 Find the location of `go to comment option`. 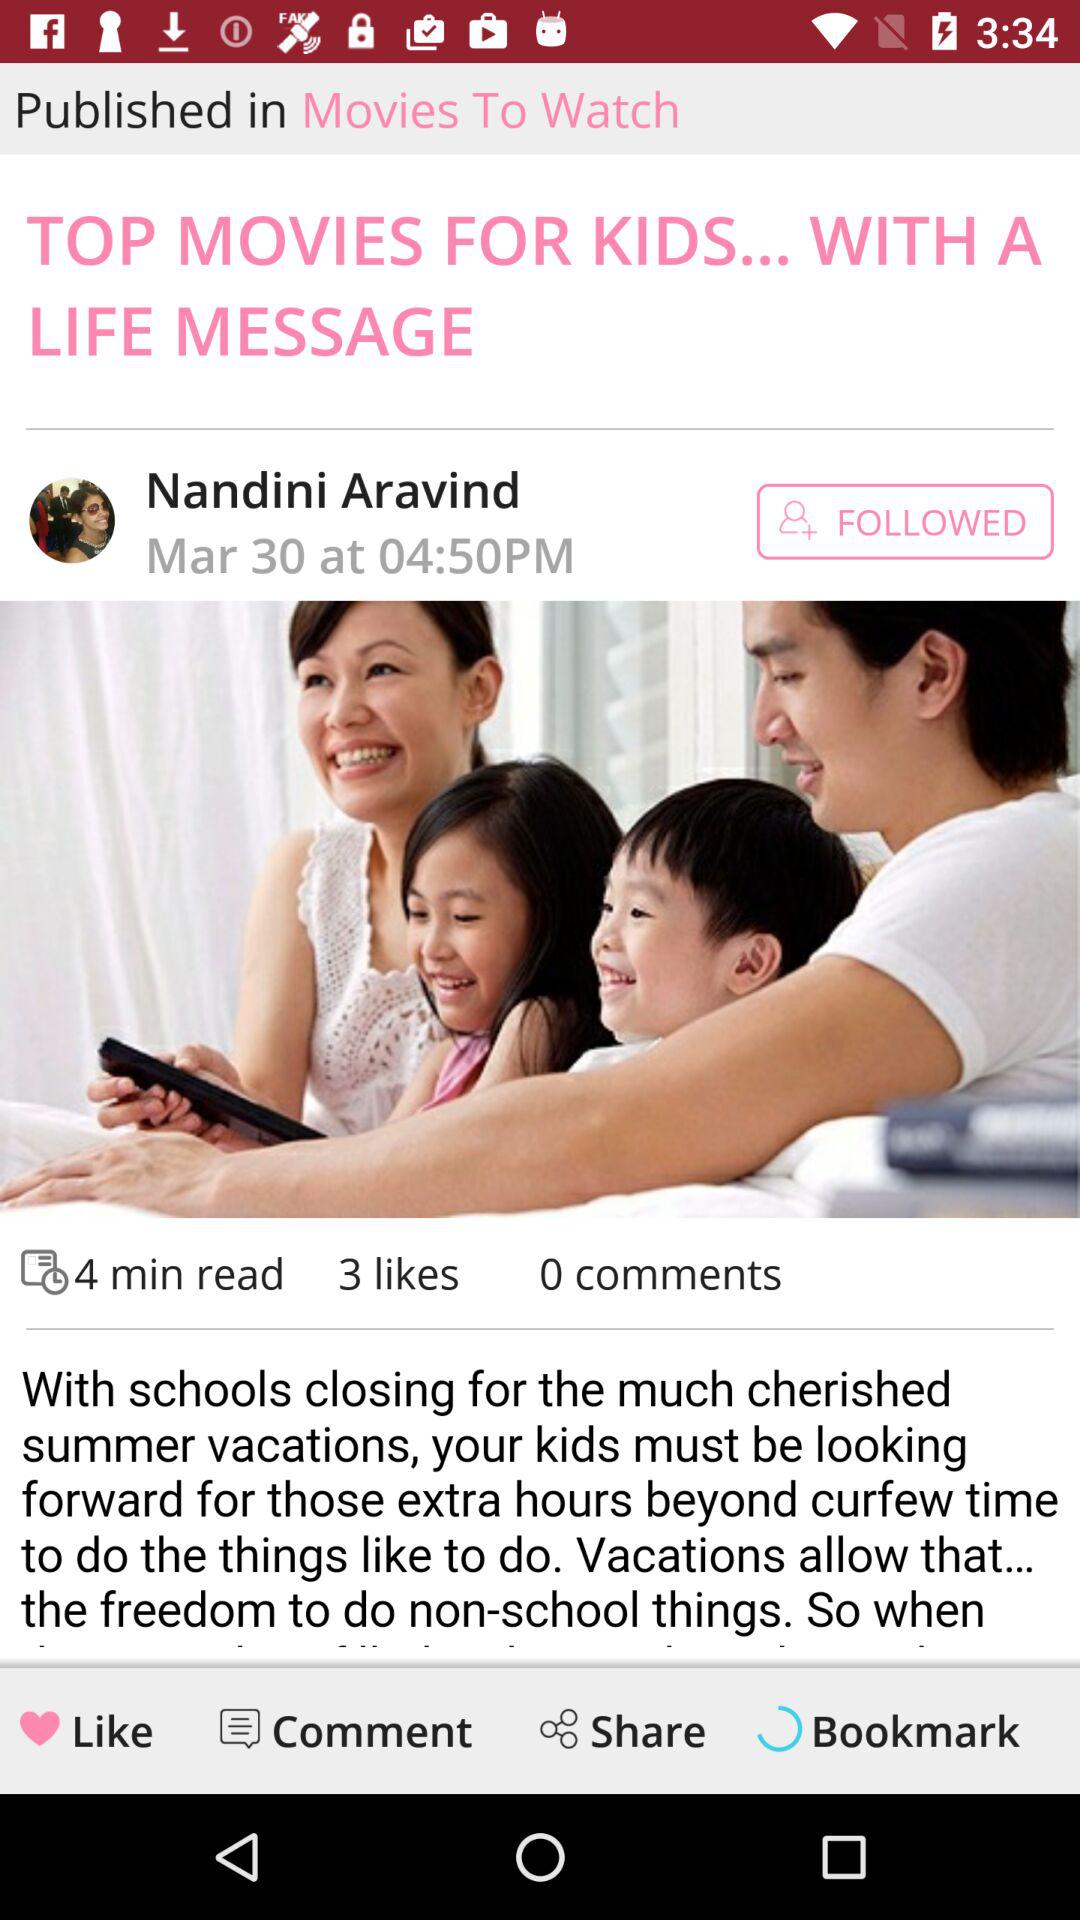

go to comment option is located at coordinates (240, 1728).